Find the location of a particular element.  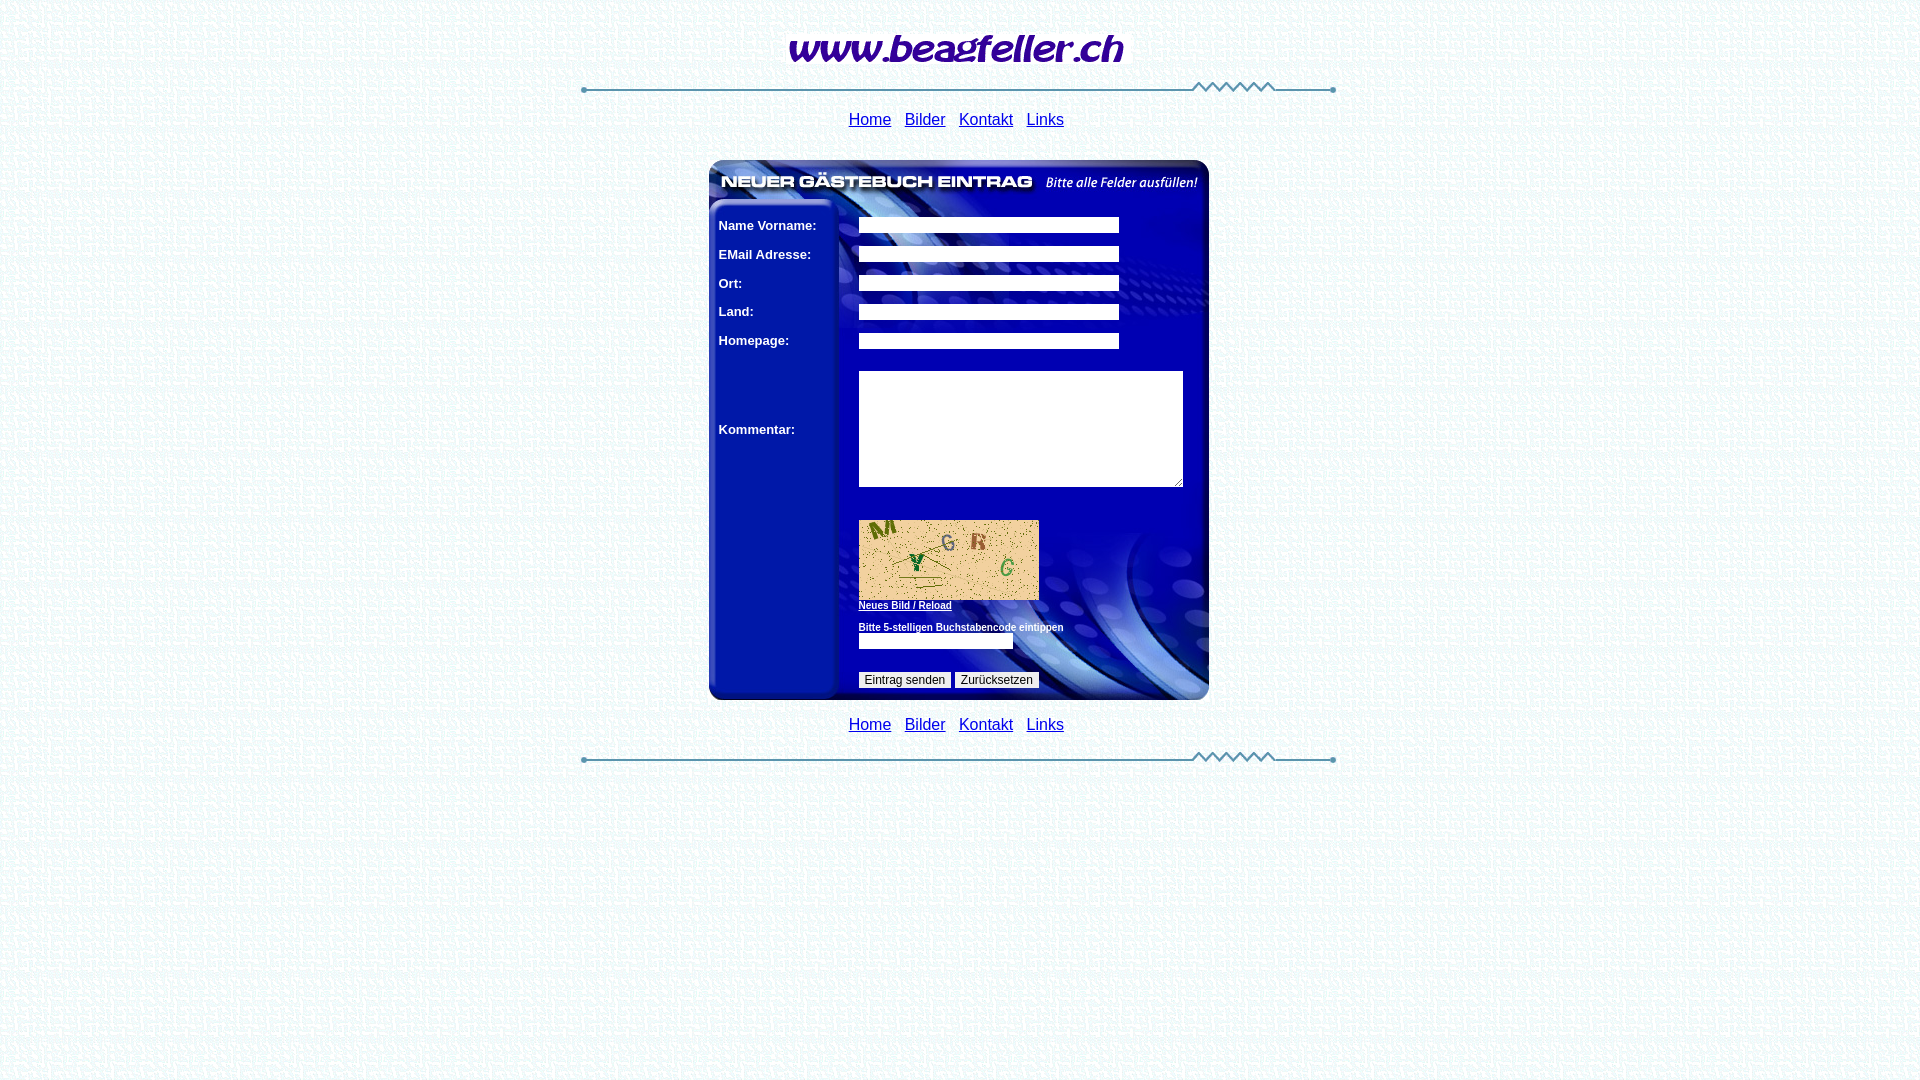

Bilder is located at coordinates (926, 120).